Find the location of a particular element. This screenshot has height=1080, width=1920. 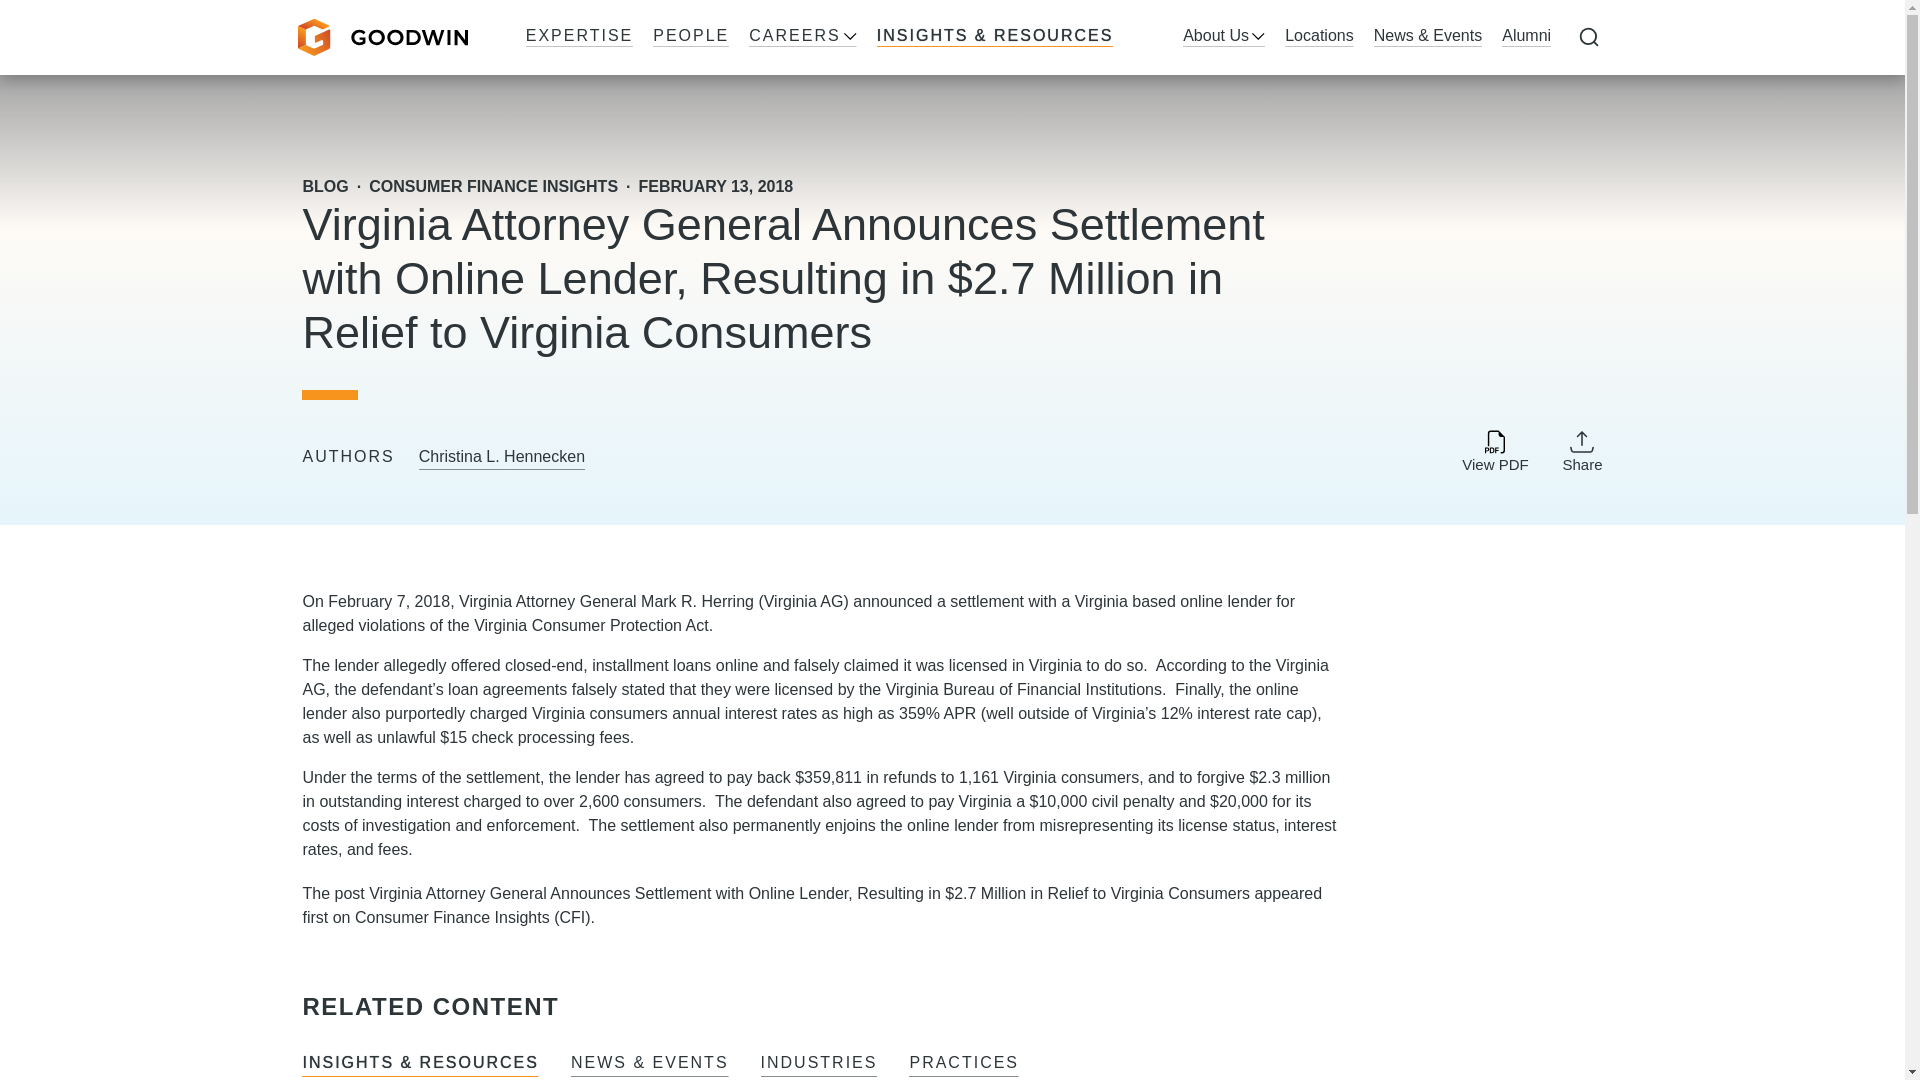

About Us is located at coordinates (1224, 37).